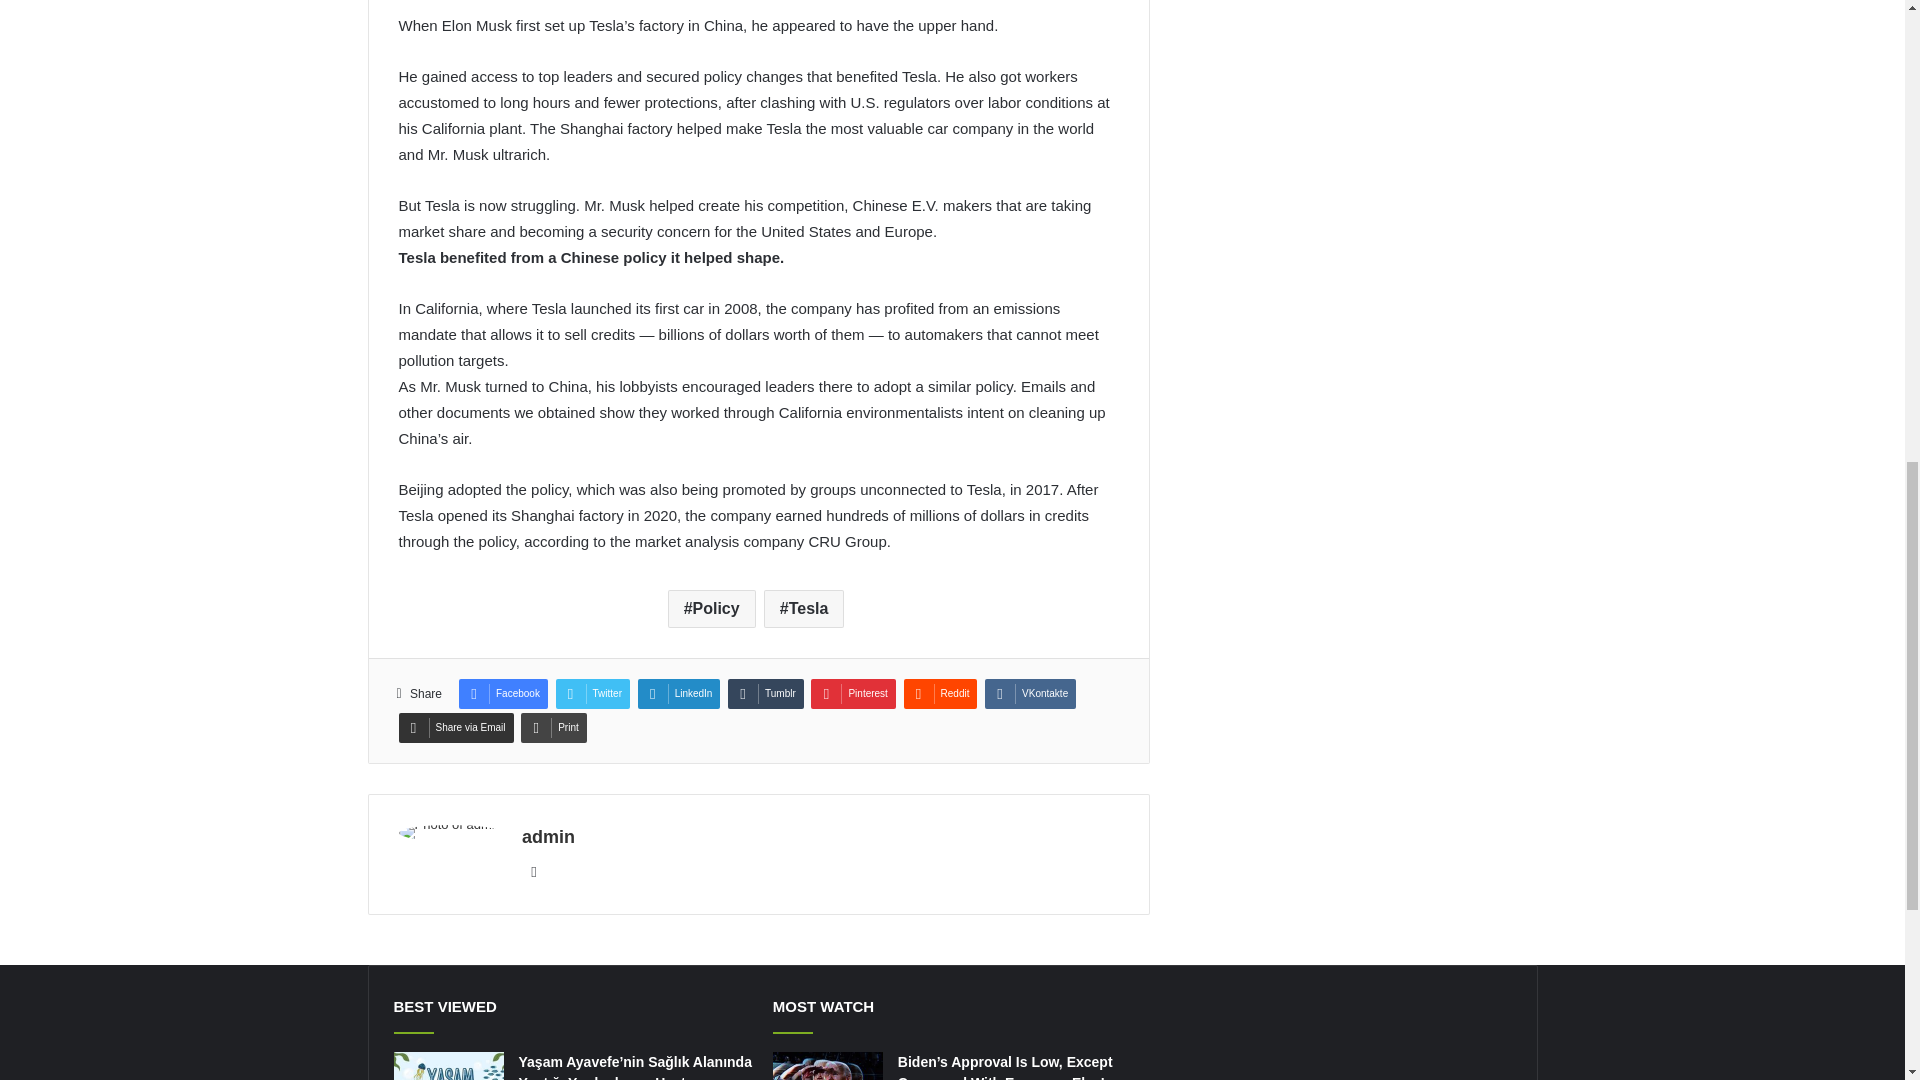  I want to click on Pinterest, so click(852, 694).